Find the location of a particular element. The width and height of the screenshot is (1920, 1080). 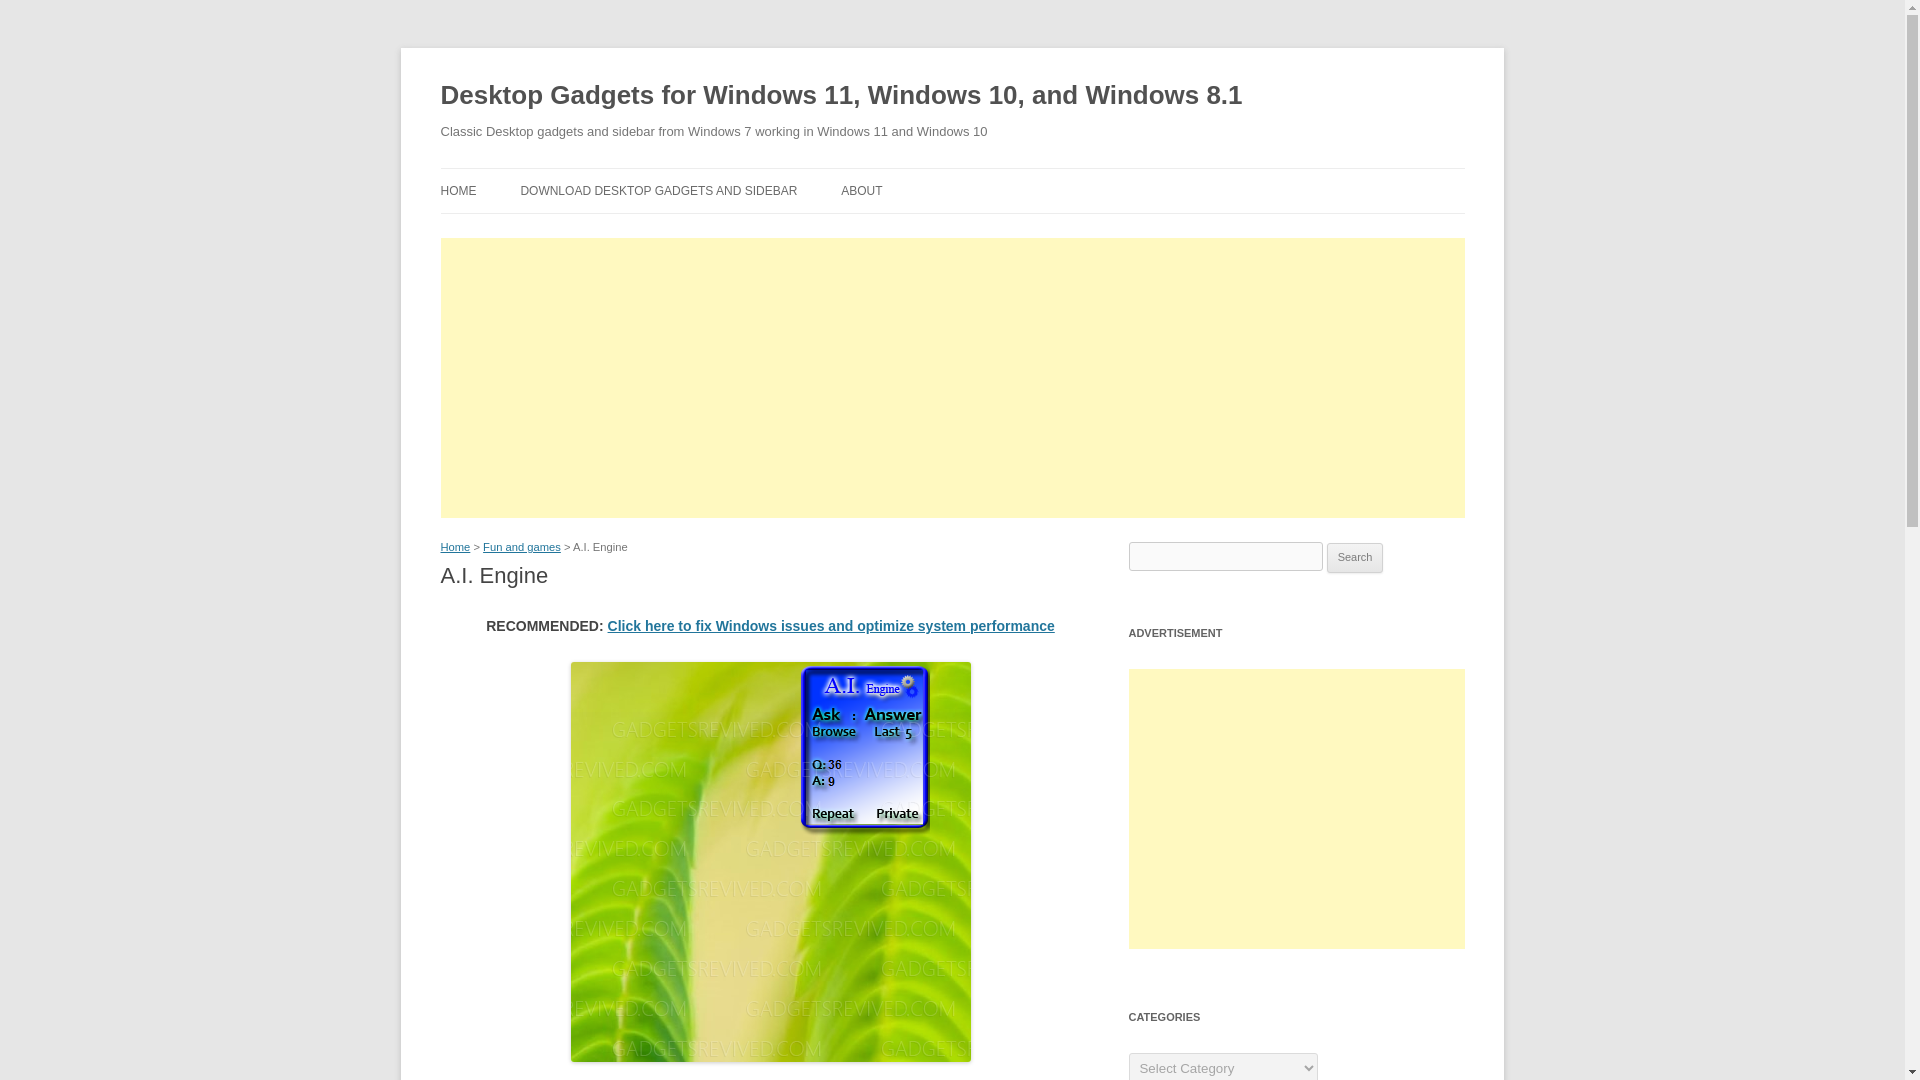

ABOUT is located at coordinates (860, 190).